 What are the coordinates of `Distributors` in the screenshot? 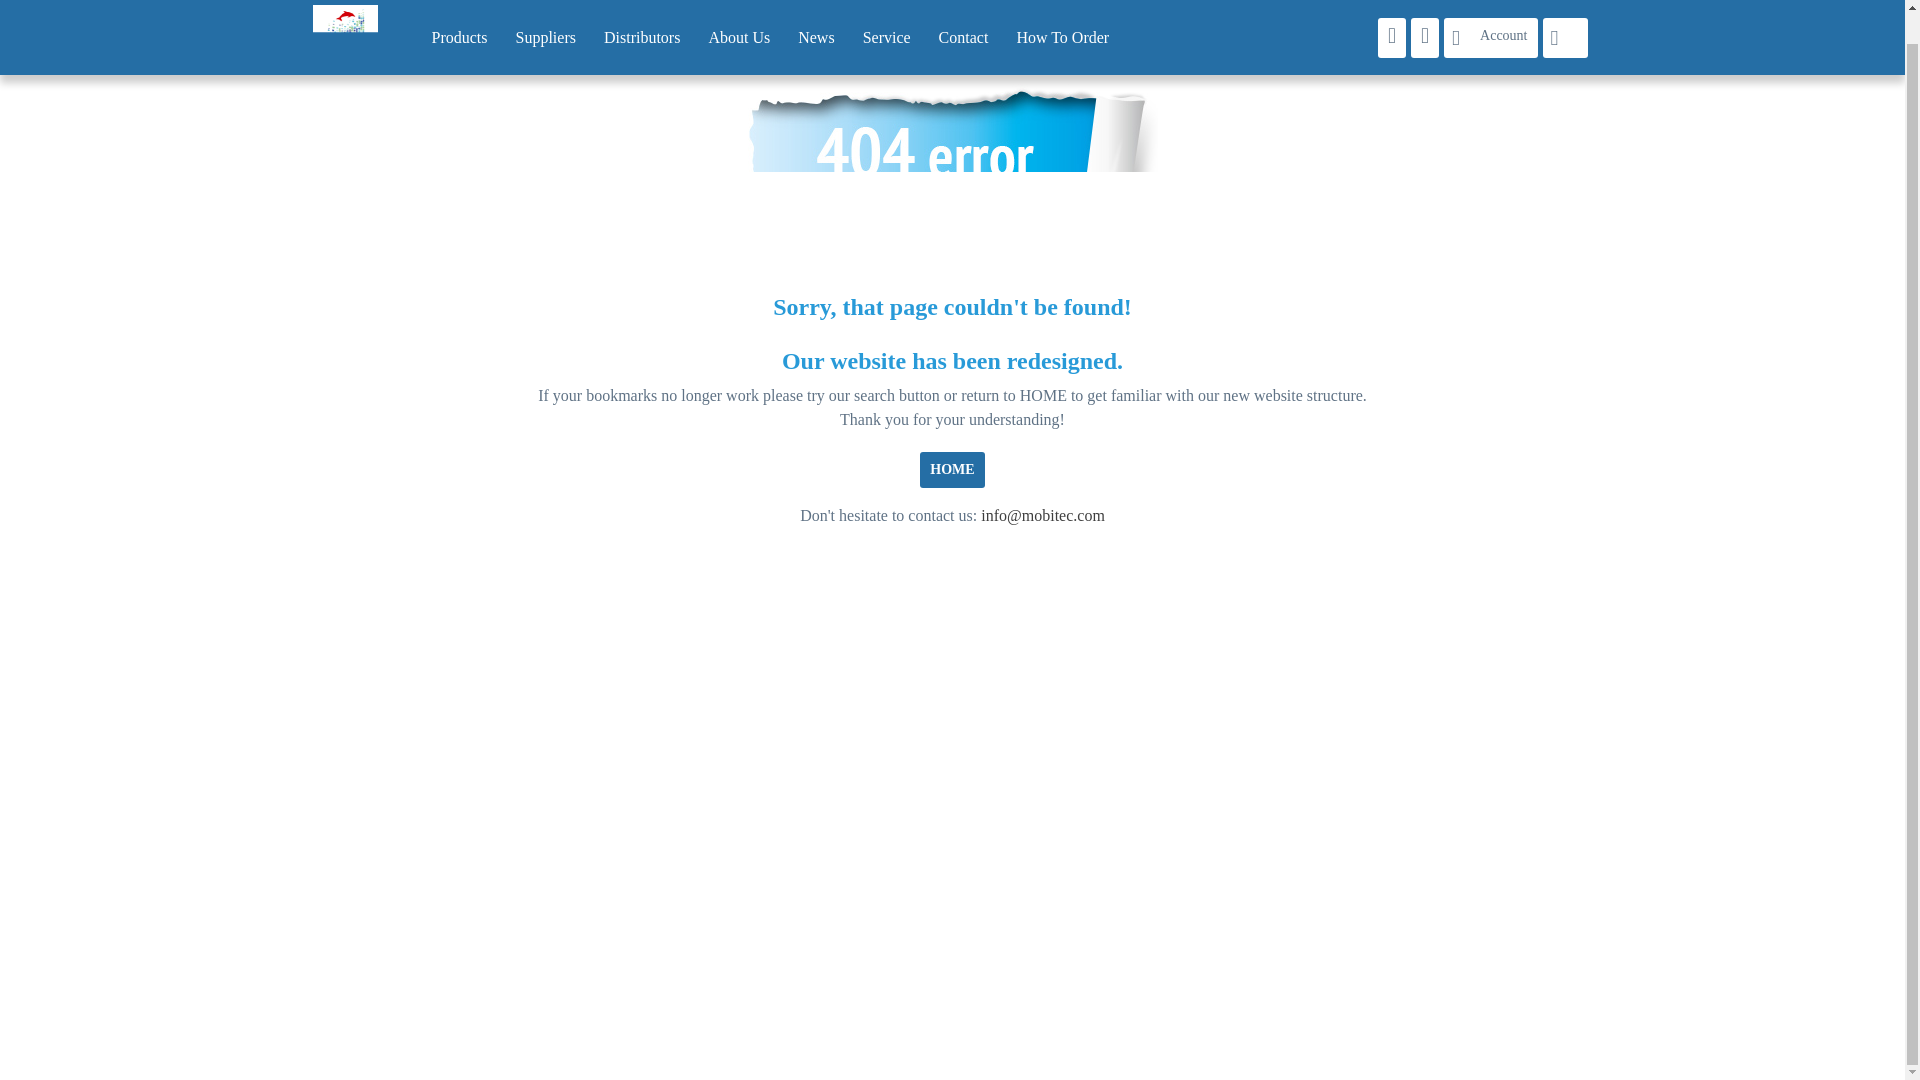 It's located at (641, 11).